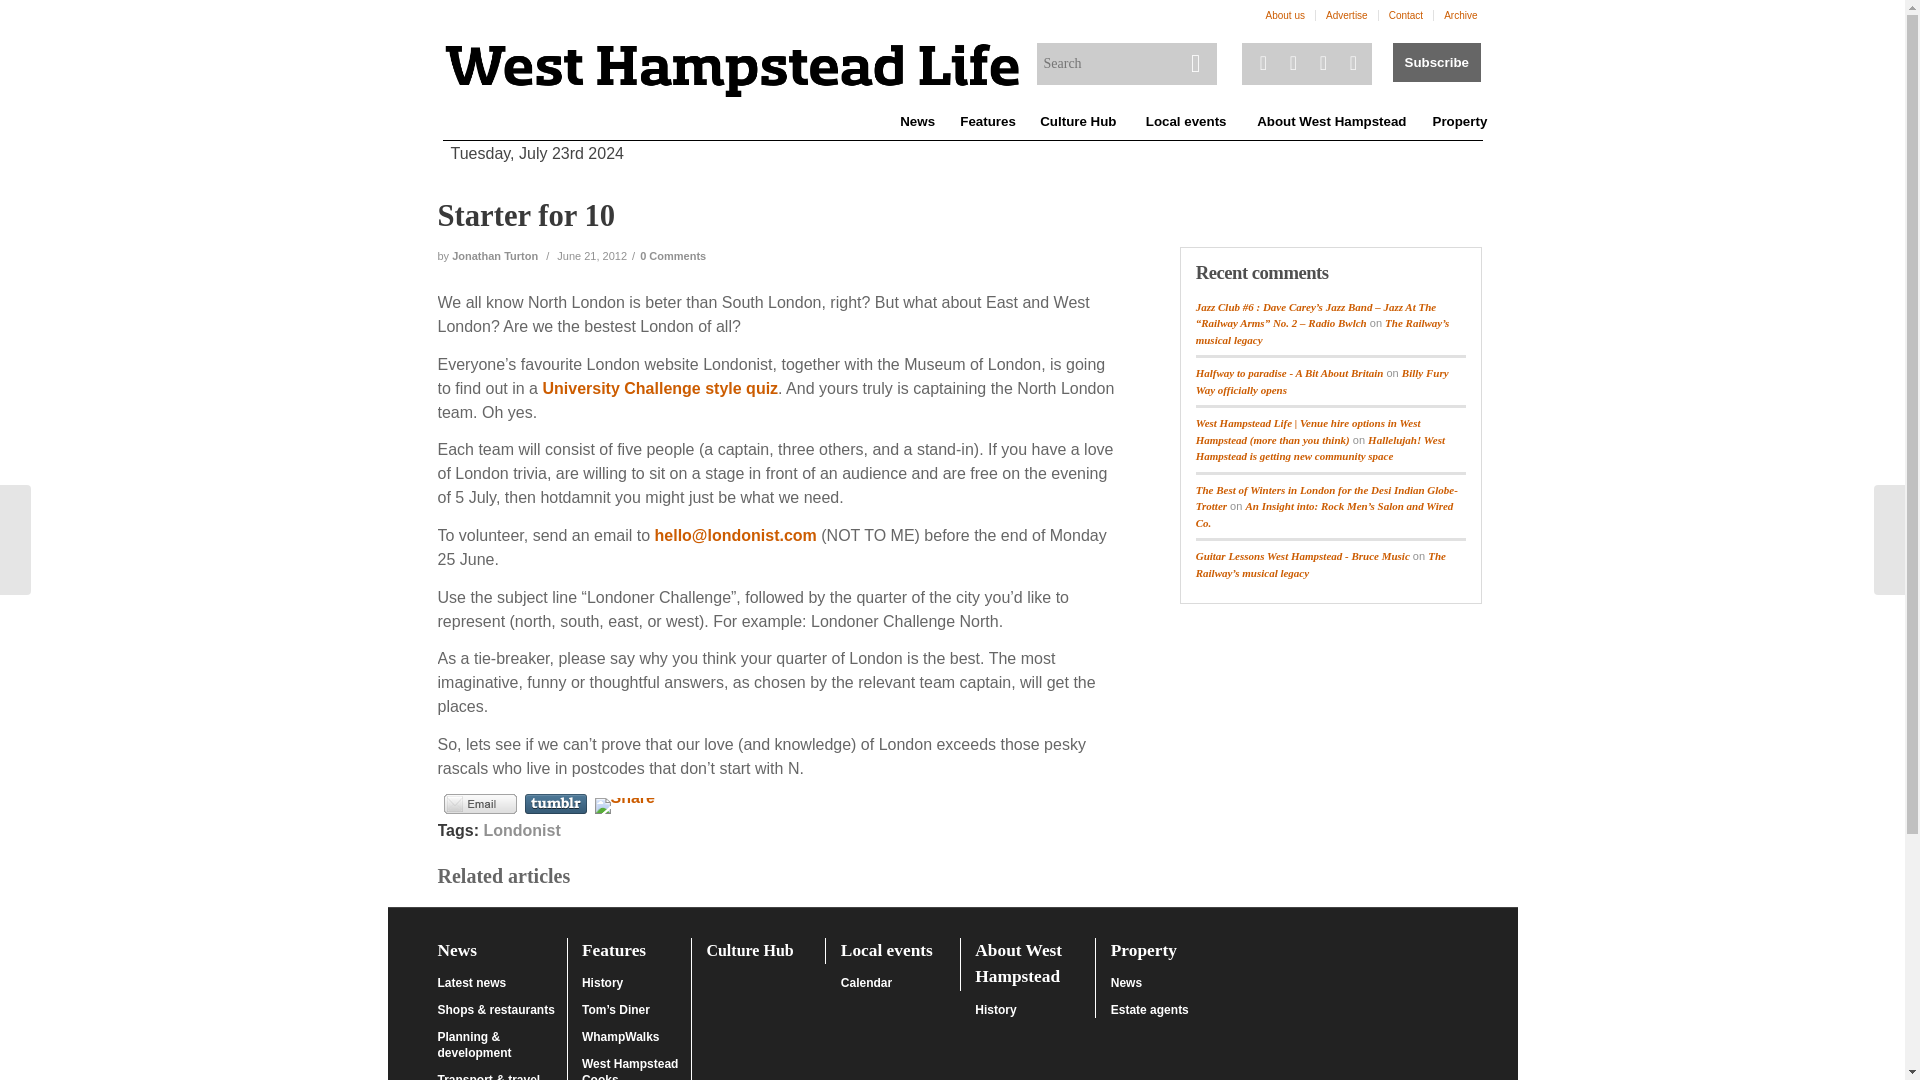 This screenshot has width=1920, height=1080. What do you see at coordinates (1346, 16) in the screenshot?
I see `Advertise` at bounding box center [1346, 16].